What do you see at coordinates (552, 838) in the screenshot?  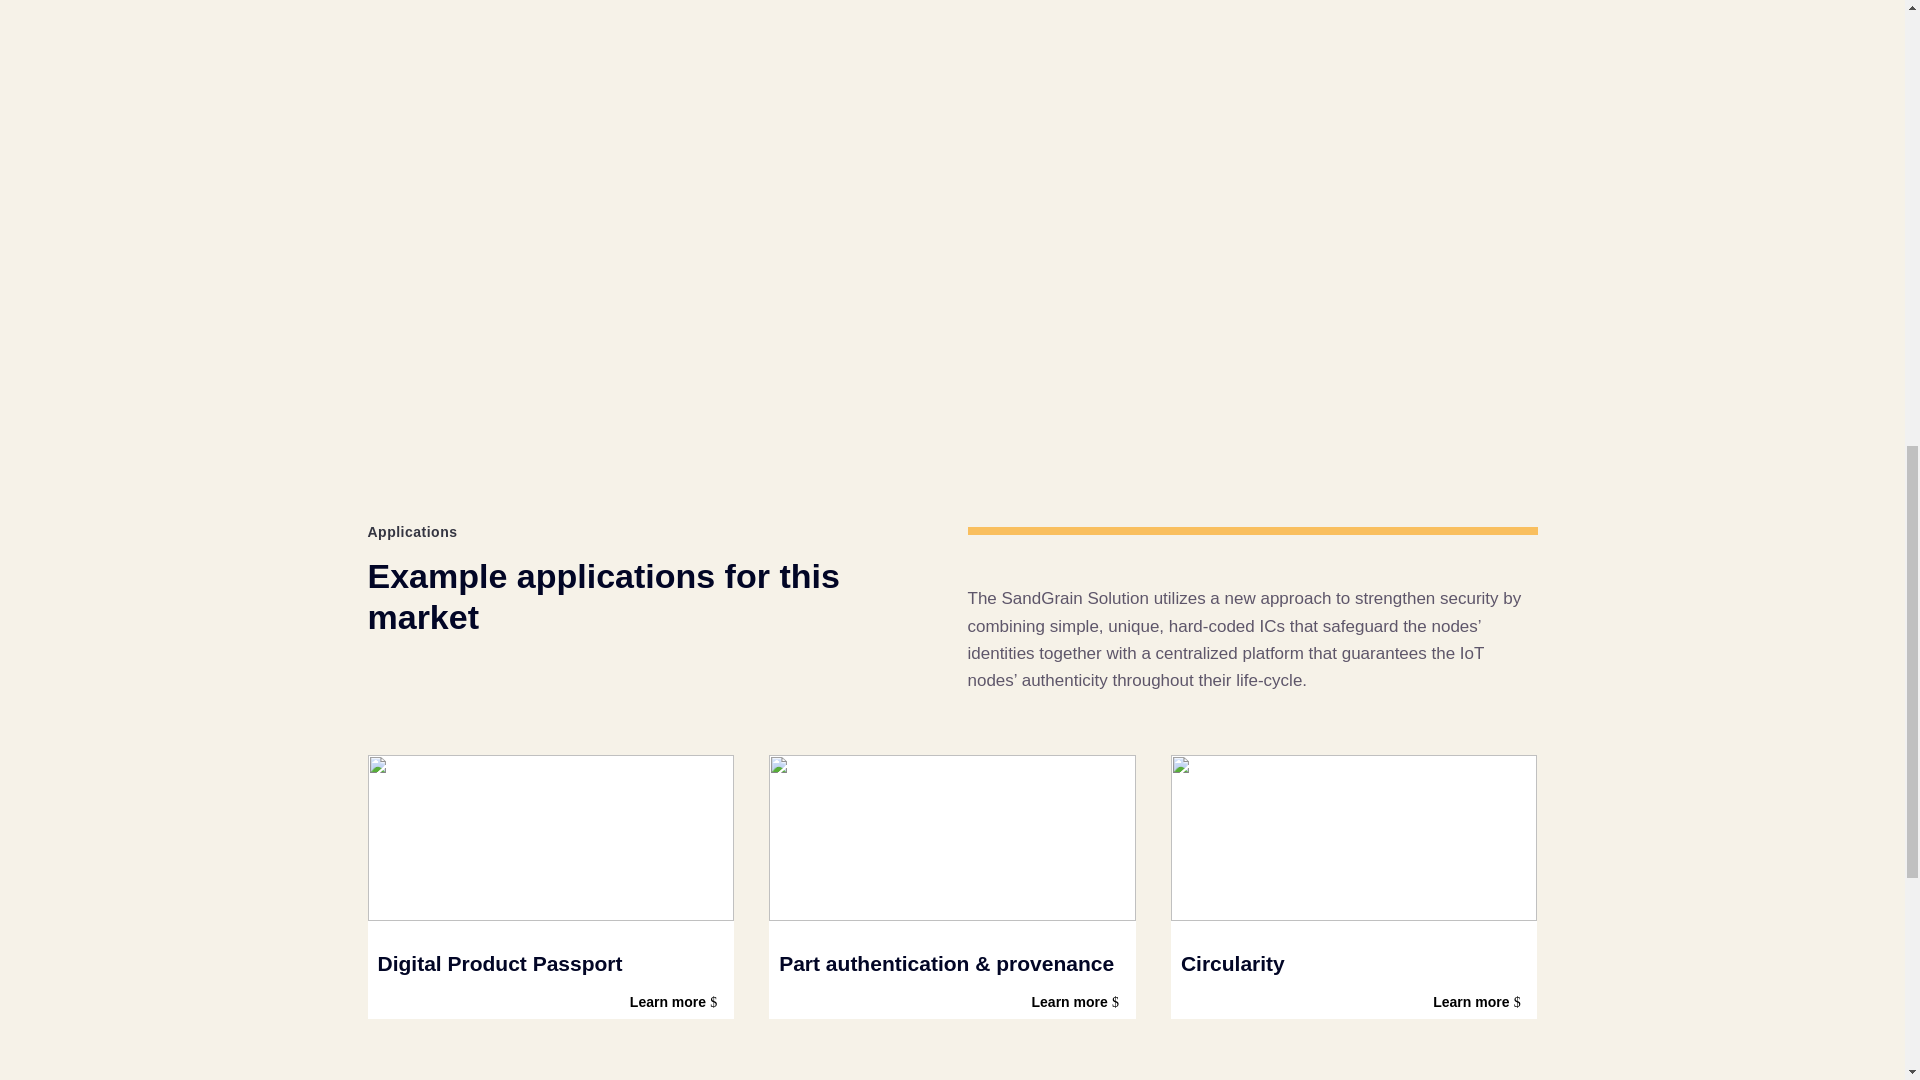 I see `DPP V2` at bounding box center [552, 838].